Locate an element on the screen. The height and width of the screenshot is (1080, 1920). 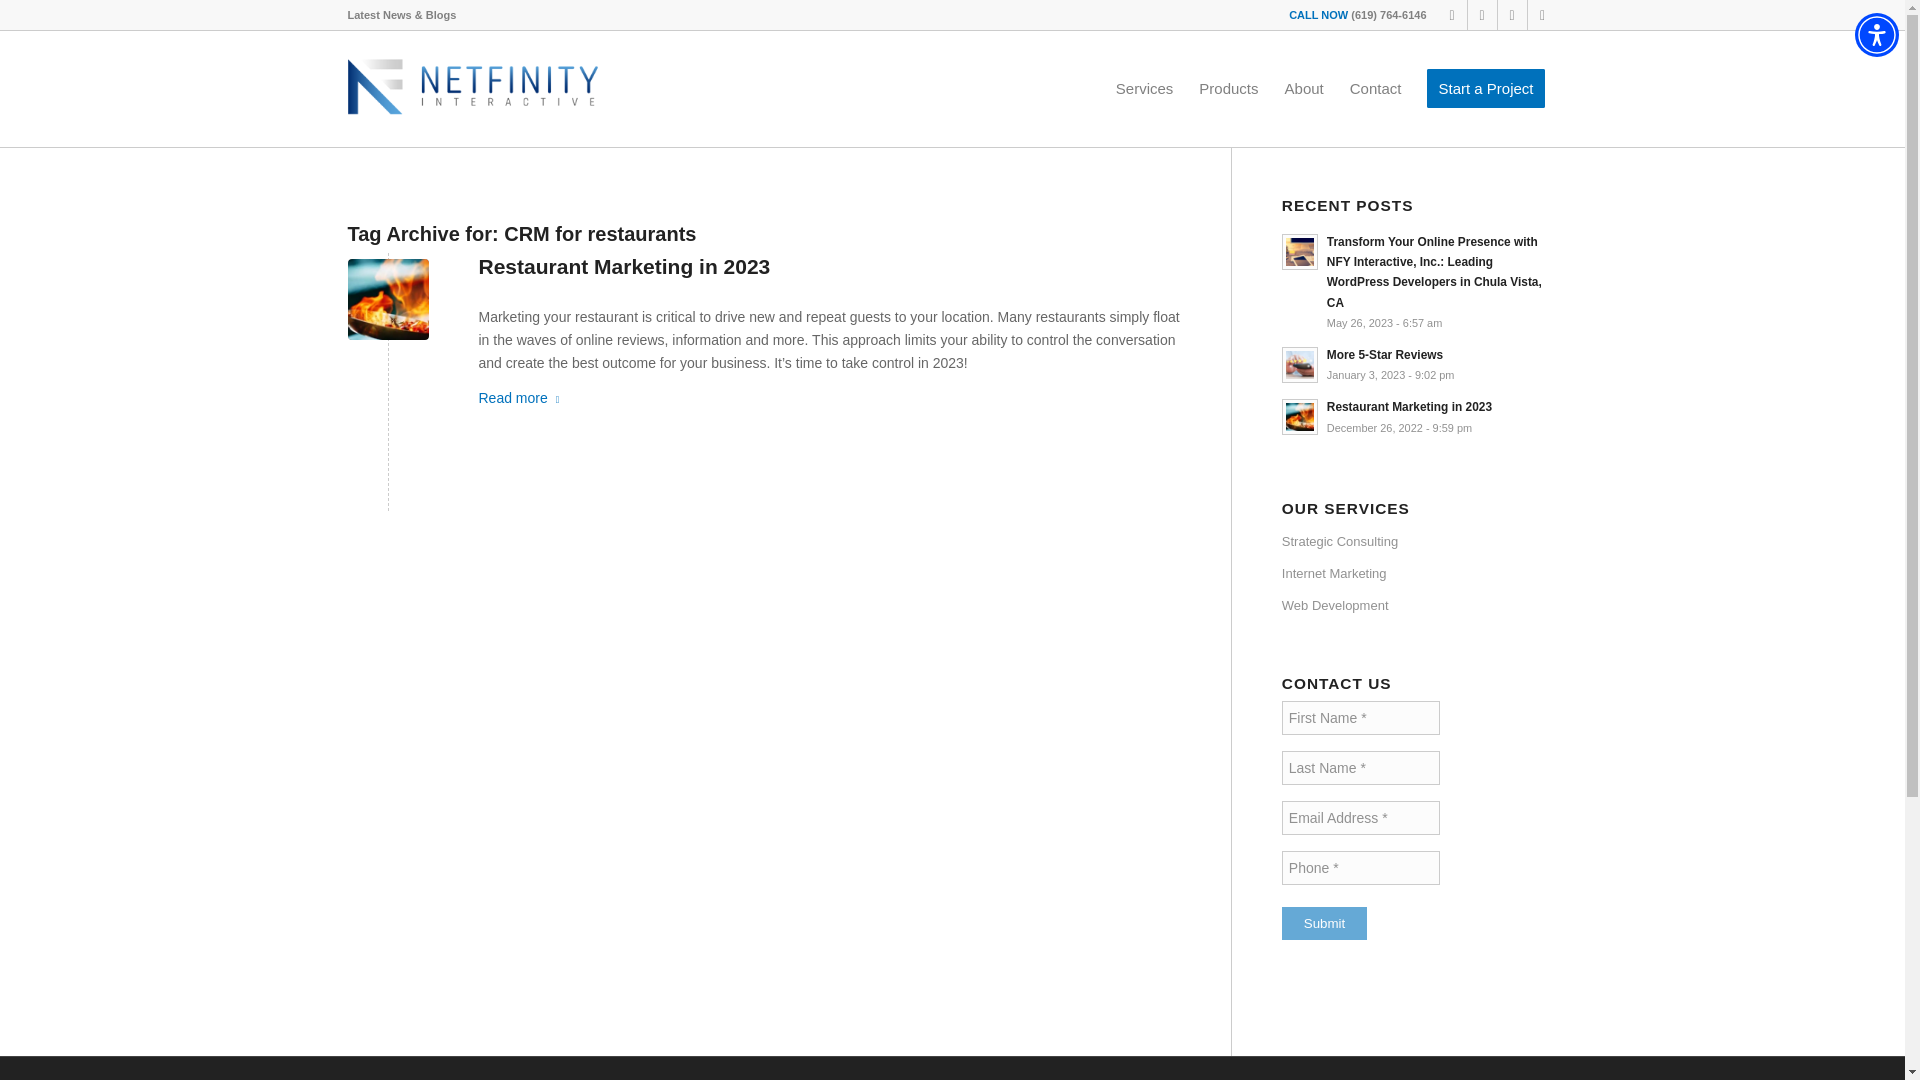
Read more is located at coordinates (522, 398).